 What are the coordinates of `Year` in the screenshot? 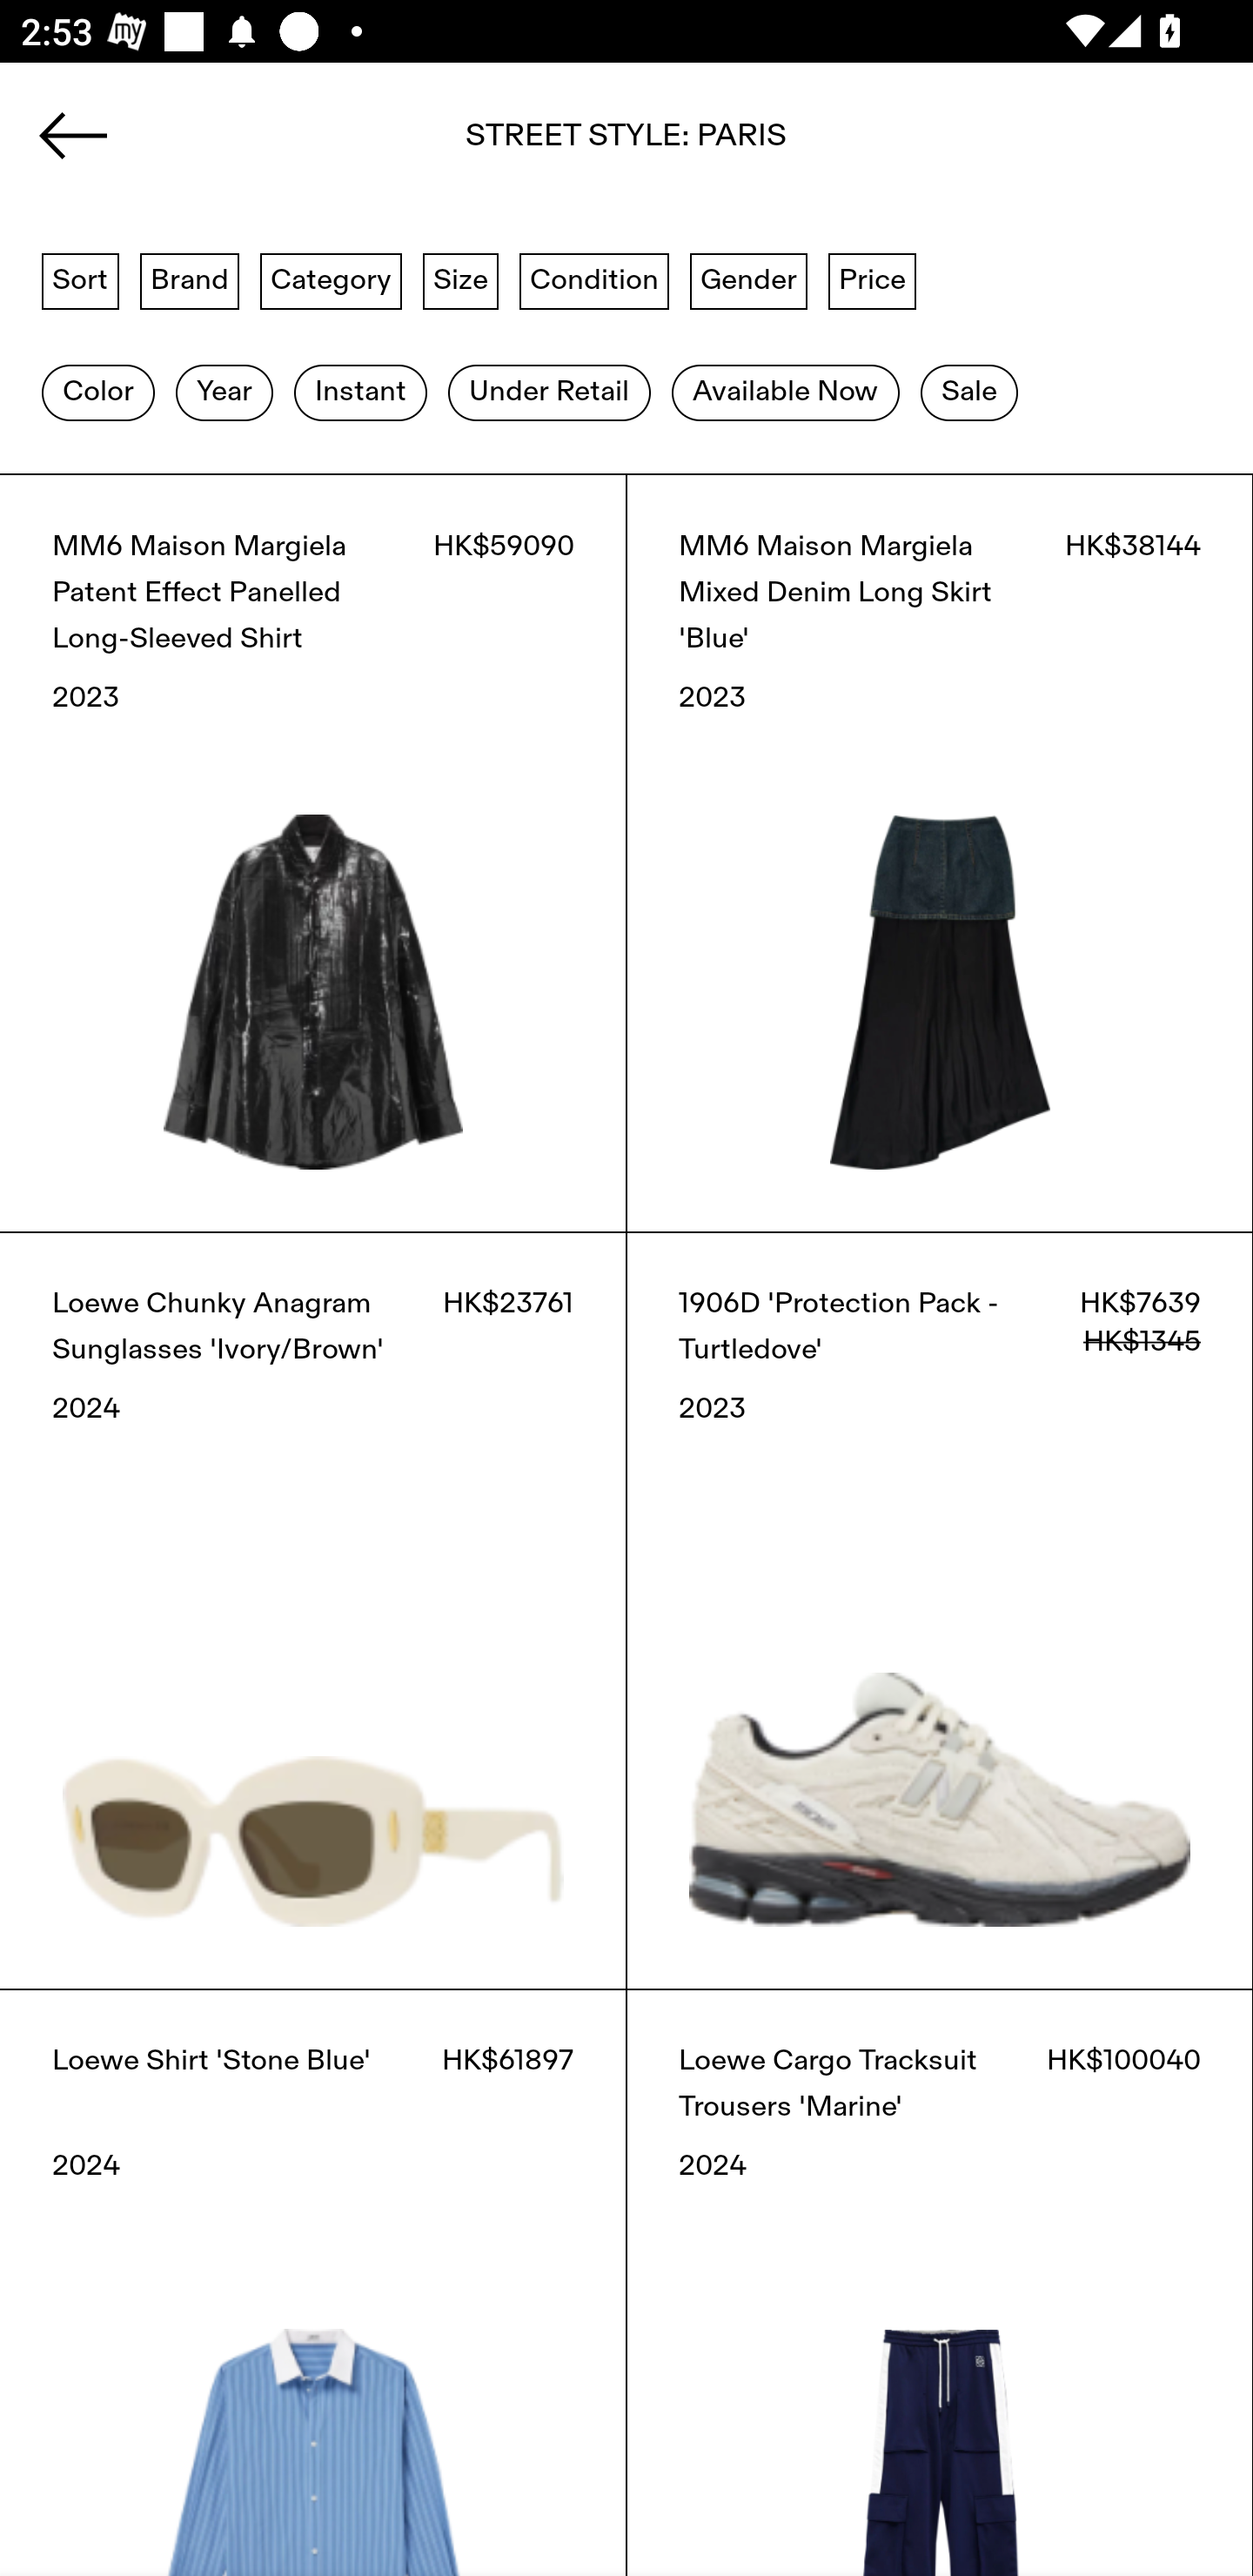 It's located at (224, 392).